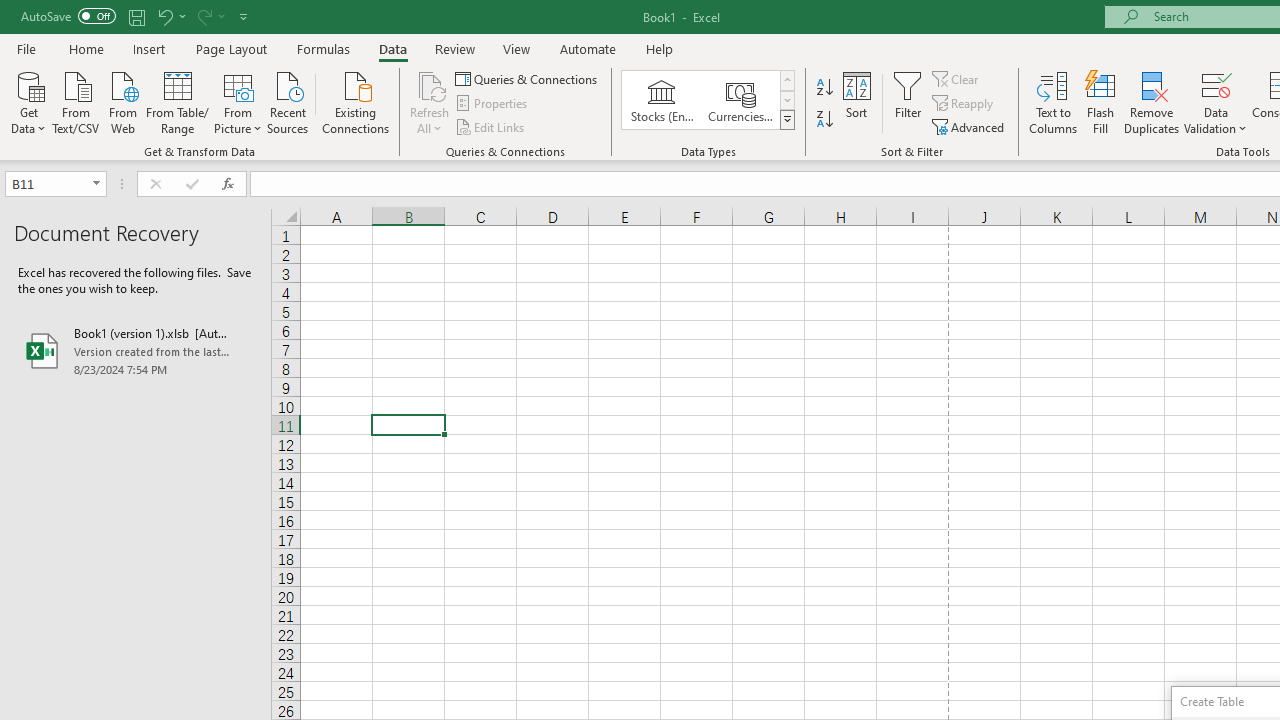 This screenshot has height=720, width=1280. What do you see at coordinates (957, 78) in the screenshot?
I see `Clear` at bounding box center [957, 78].